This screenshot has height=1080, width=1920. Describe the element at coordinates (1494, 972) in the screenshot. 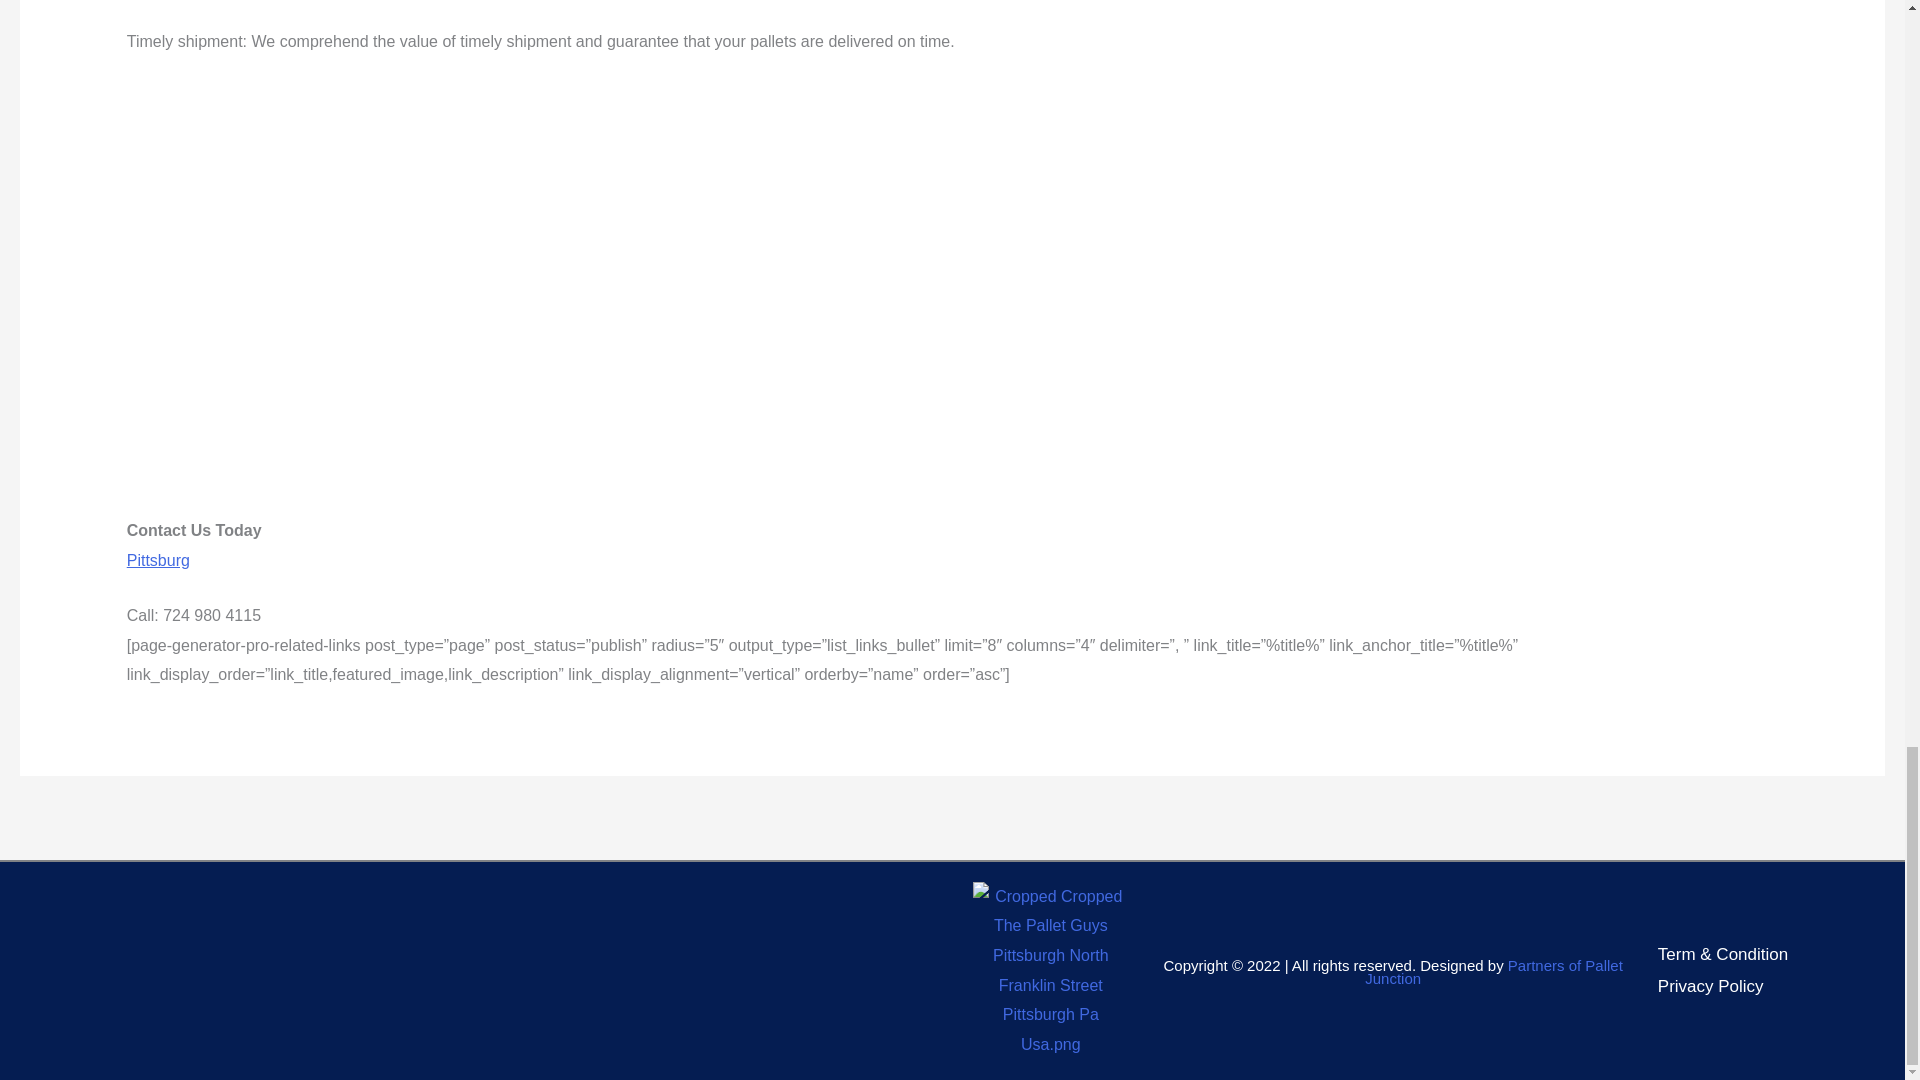

I see `Partners of Pallet Junction` at that location.